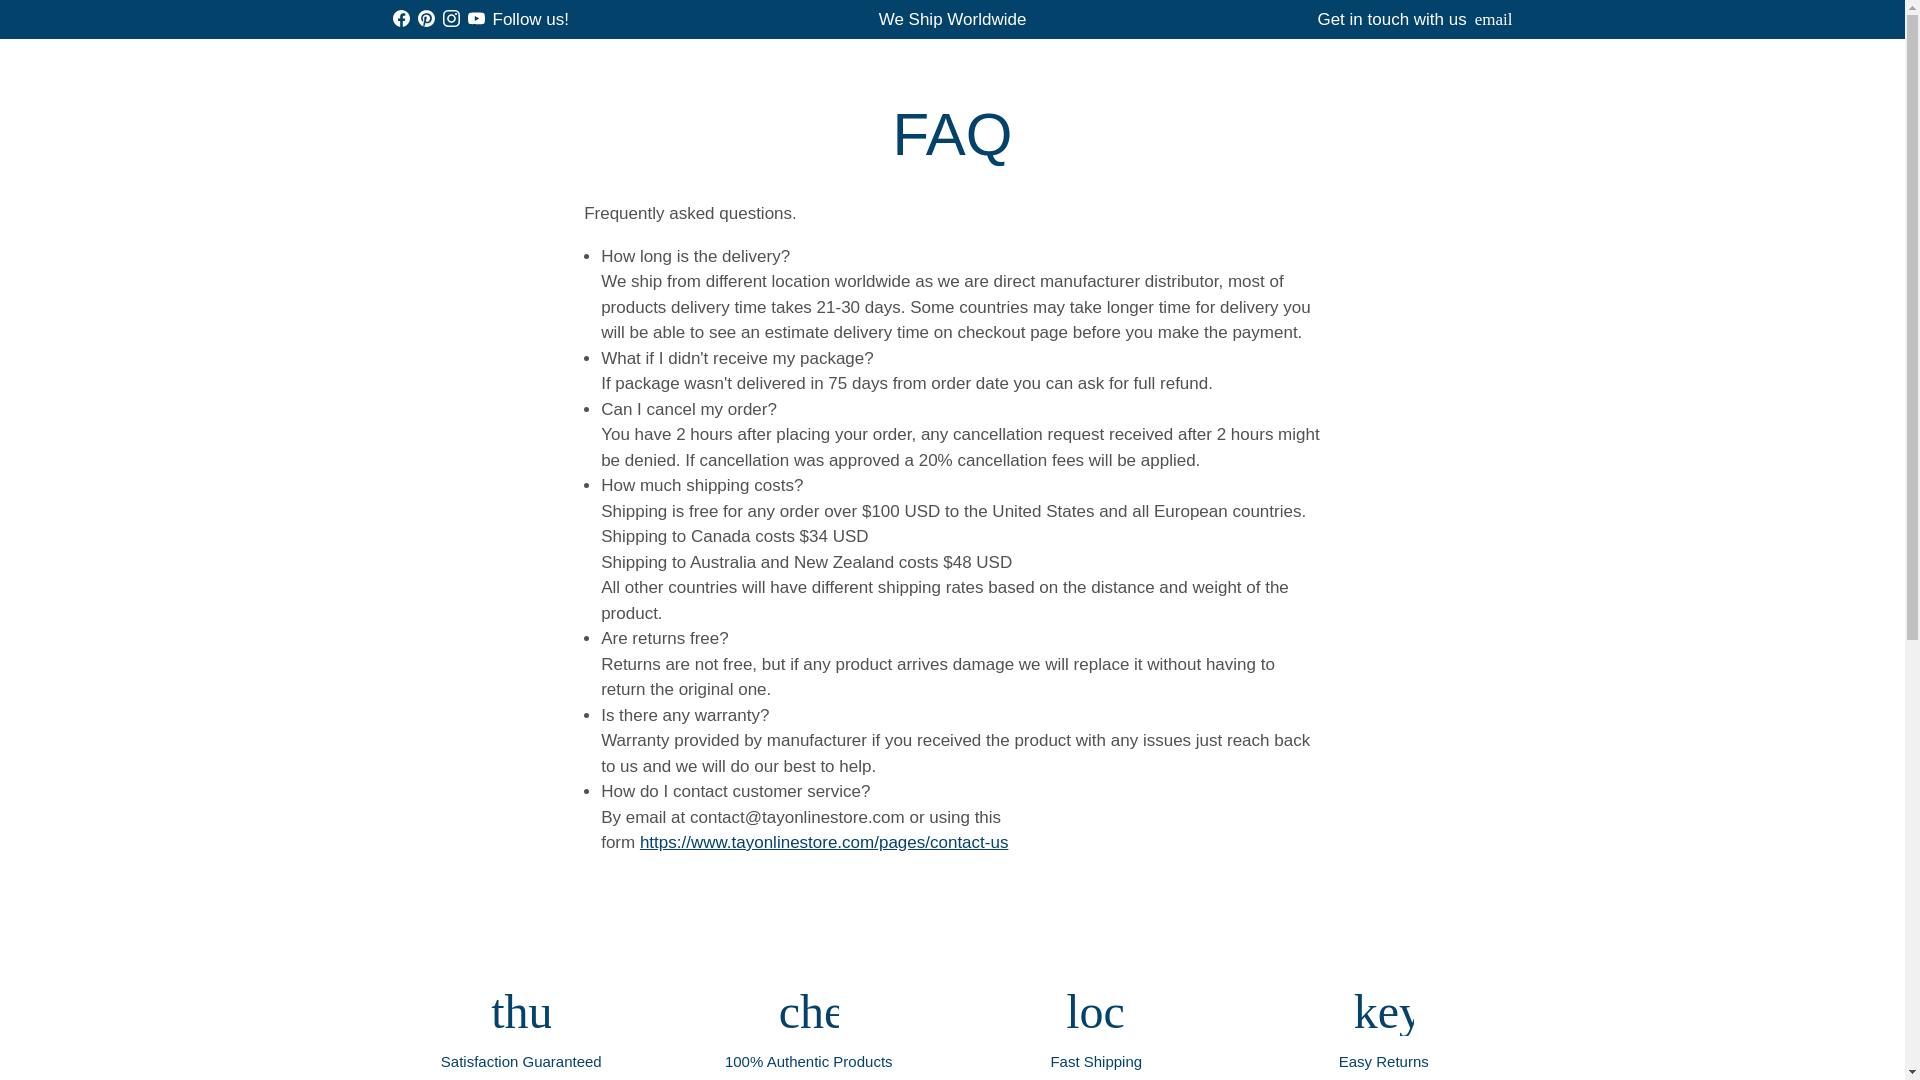 This screenshot has width=1920, height=1080. Describe the element at coordinates (1218, 74) in the screenshot. I see `Search` at that location.